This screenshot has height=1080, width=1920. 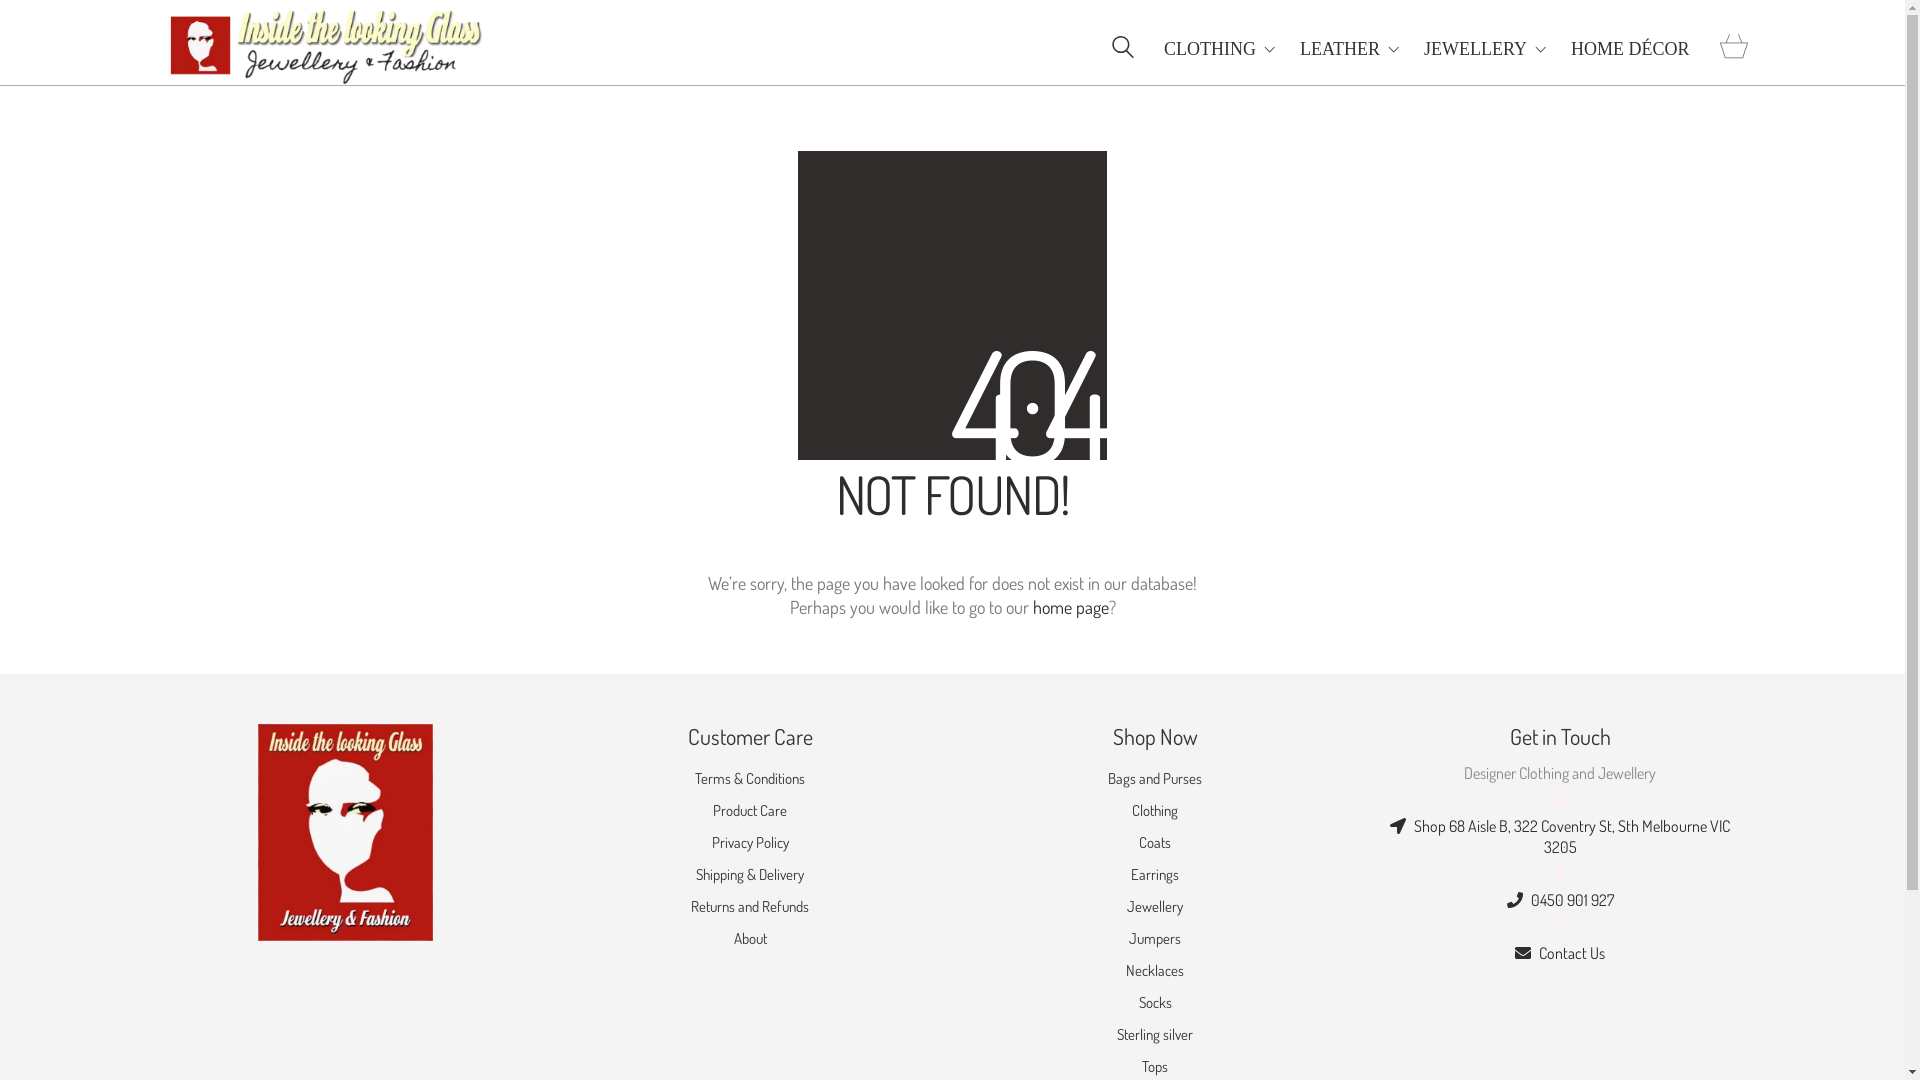 I want to click on Necklaces, so click(x=1155, y=971).